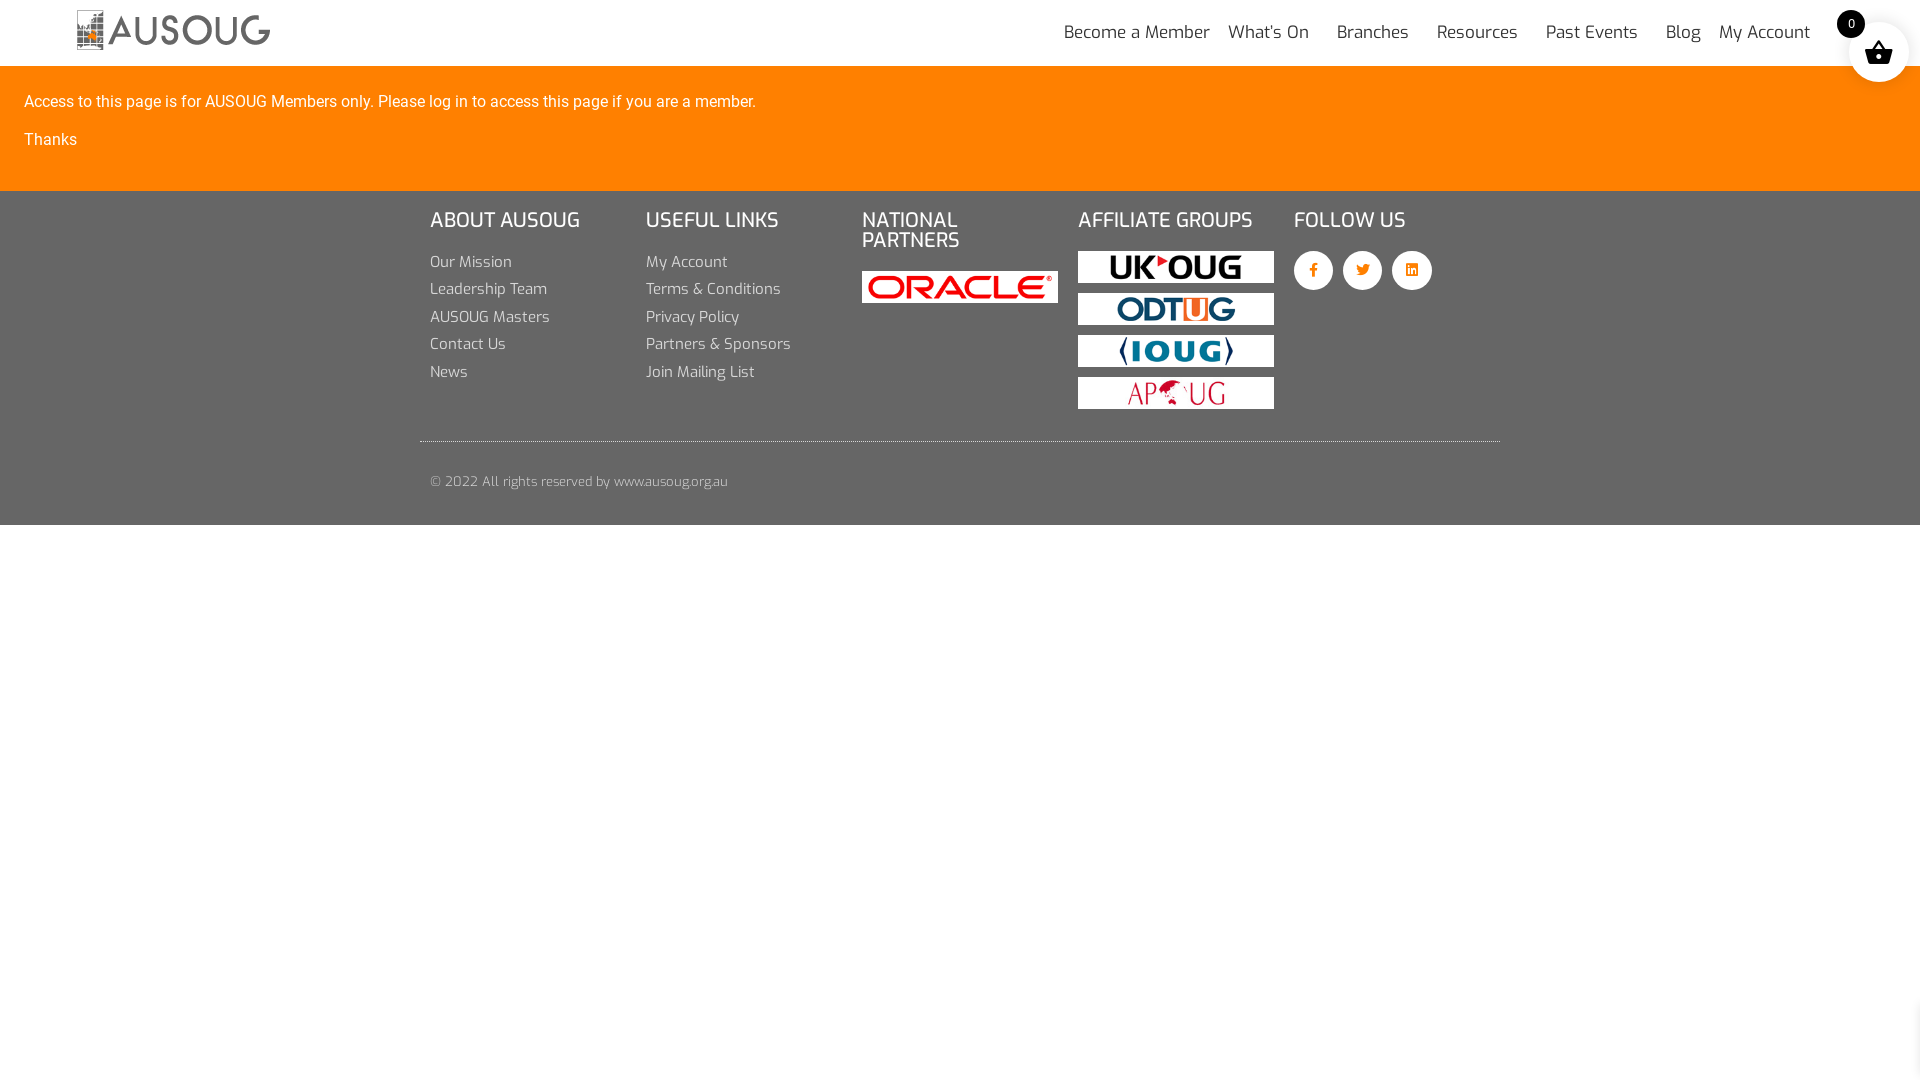 The image size is (1920, 1080). What do you see at coordinates (744, 372) in the screenshot?
I see `Join Mailing List` at bounding box center [744, 372].